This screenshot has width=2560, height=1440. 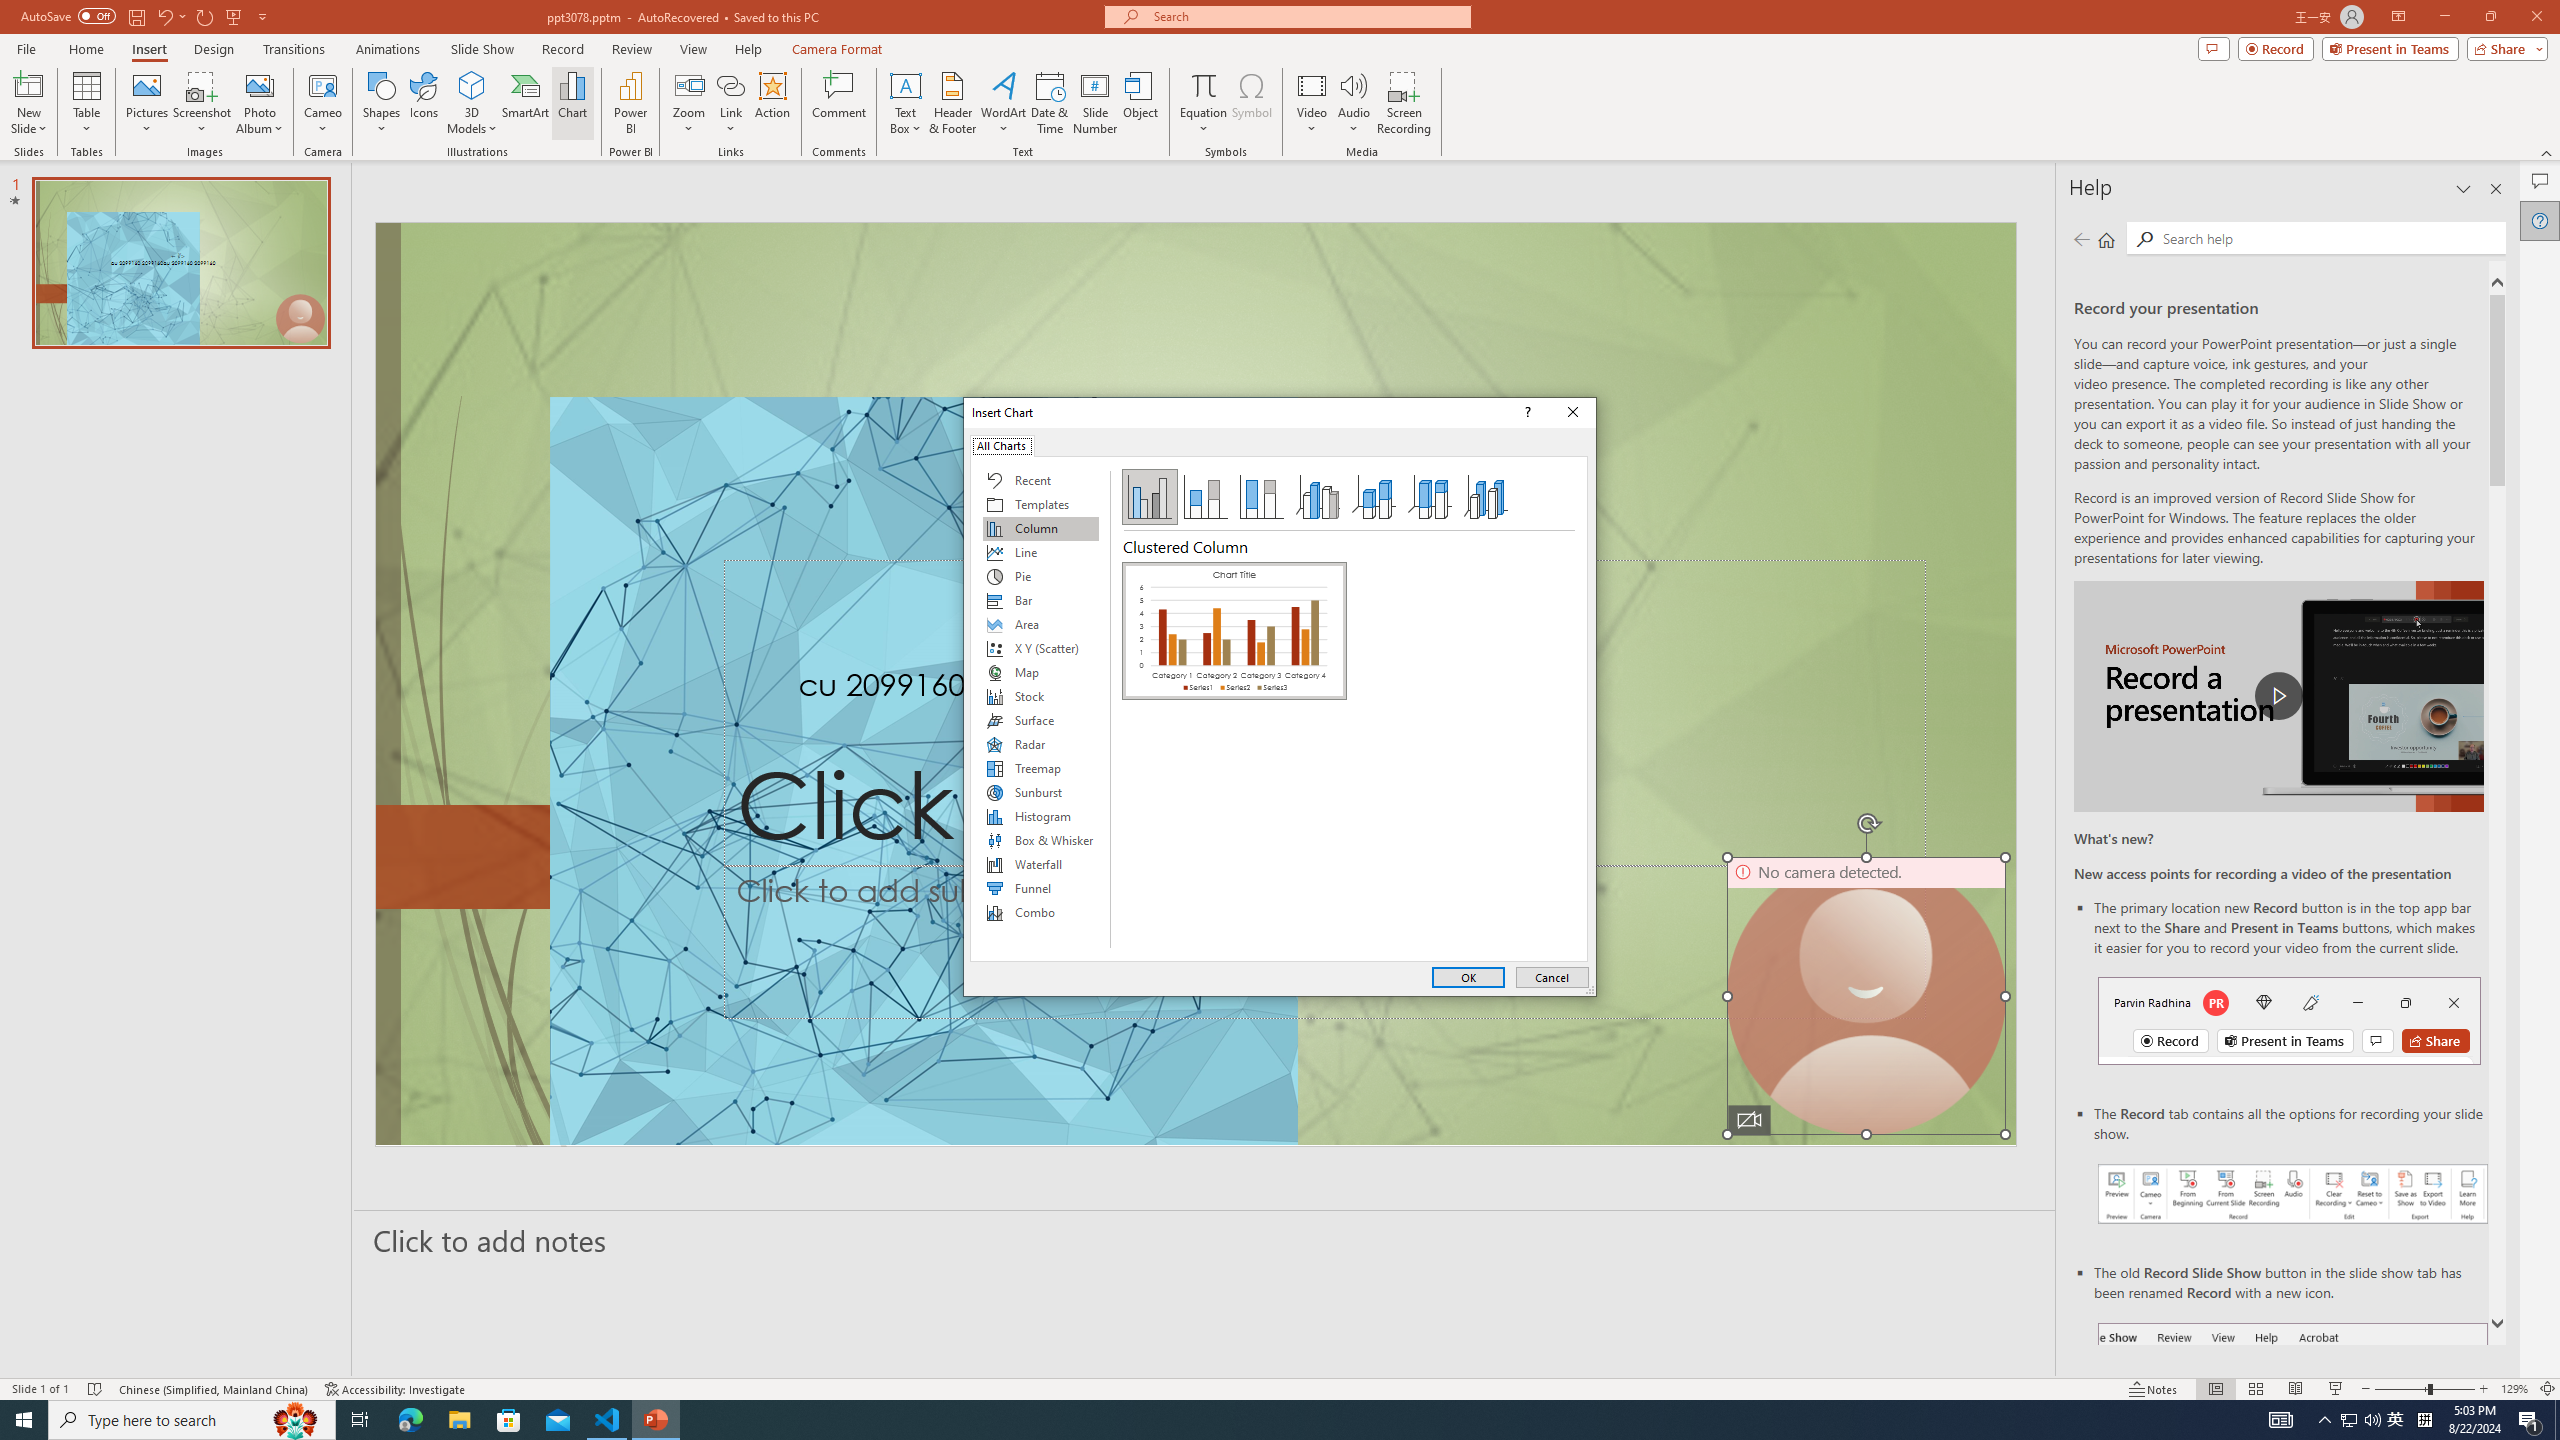 What do you see at coordinates (1040, 696) in the screenshot?
I see `Stock` at bounding box center [1040, 696].